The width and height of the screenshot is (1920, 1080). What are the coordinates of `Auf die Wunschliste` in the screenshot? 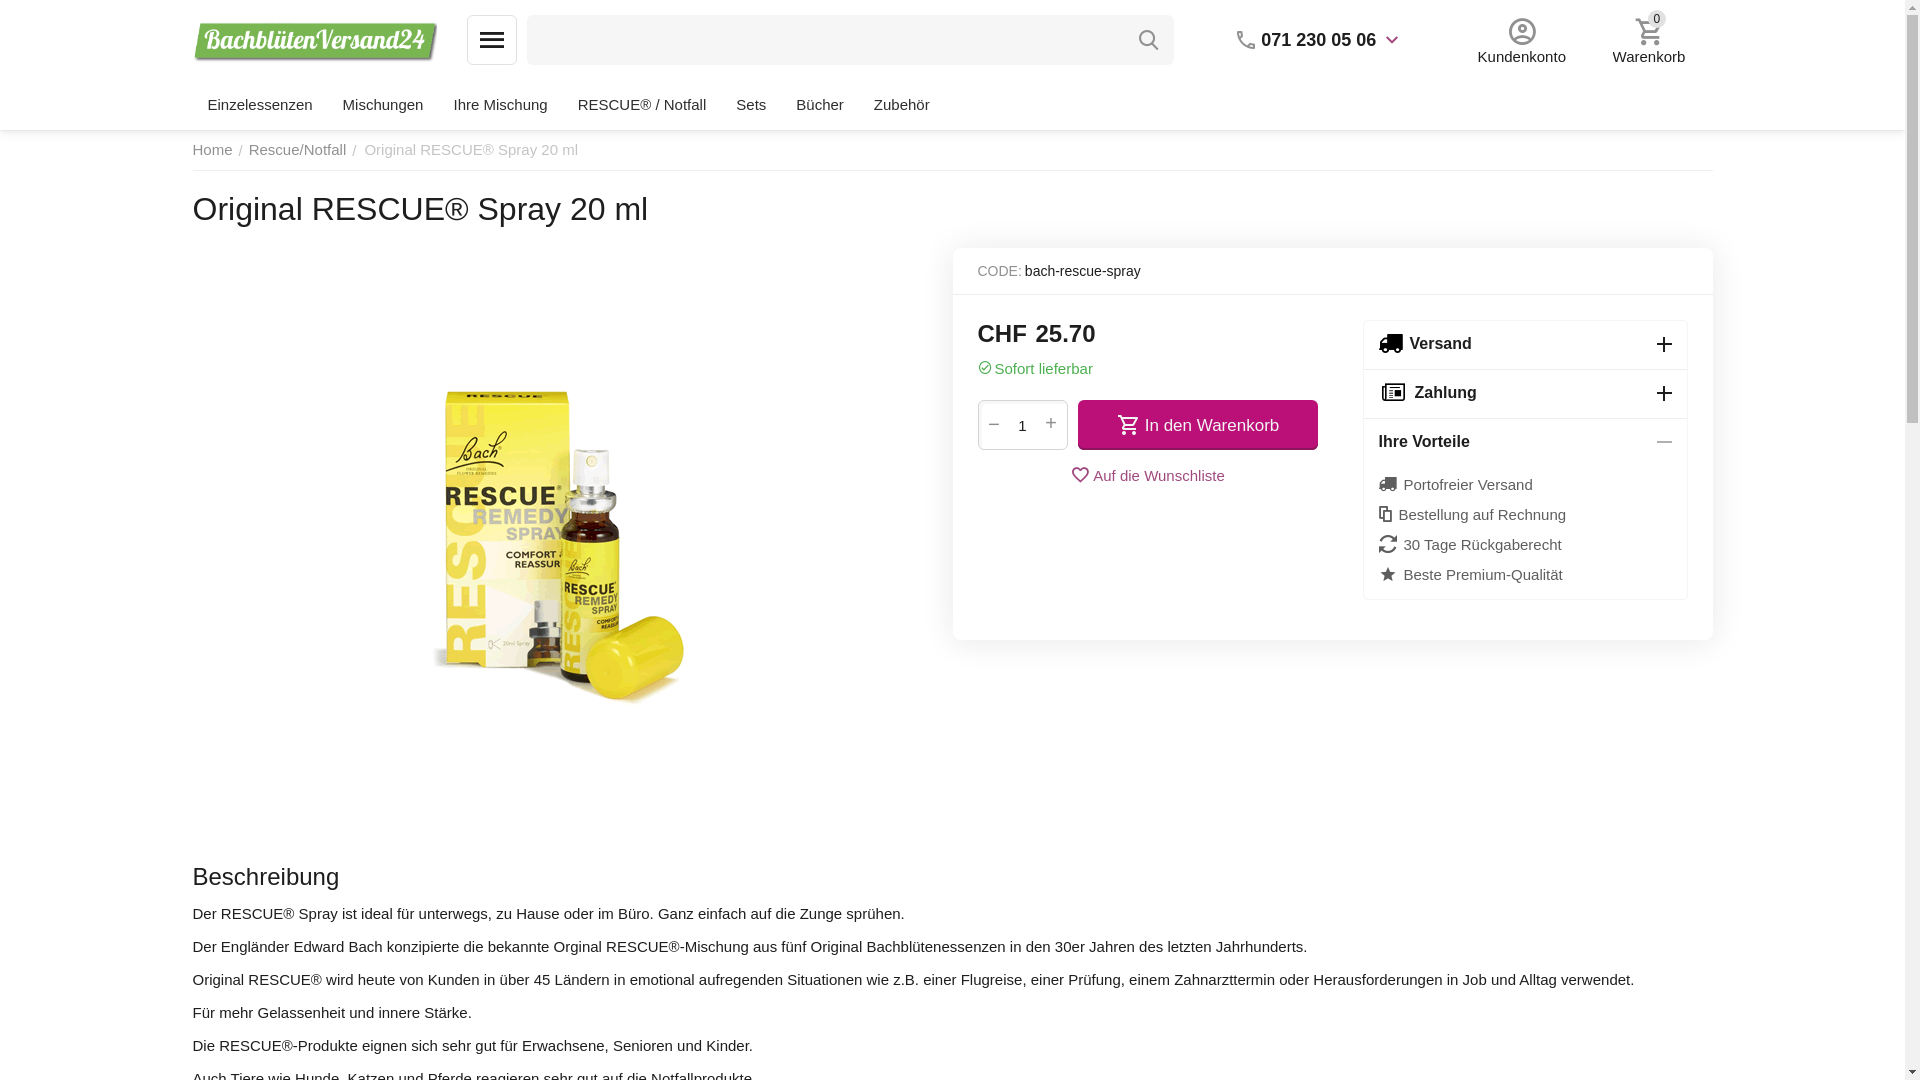 It's located at (1147, 475).